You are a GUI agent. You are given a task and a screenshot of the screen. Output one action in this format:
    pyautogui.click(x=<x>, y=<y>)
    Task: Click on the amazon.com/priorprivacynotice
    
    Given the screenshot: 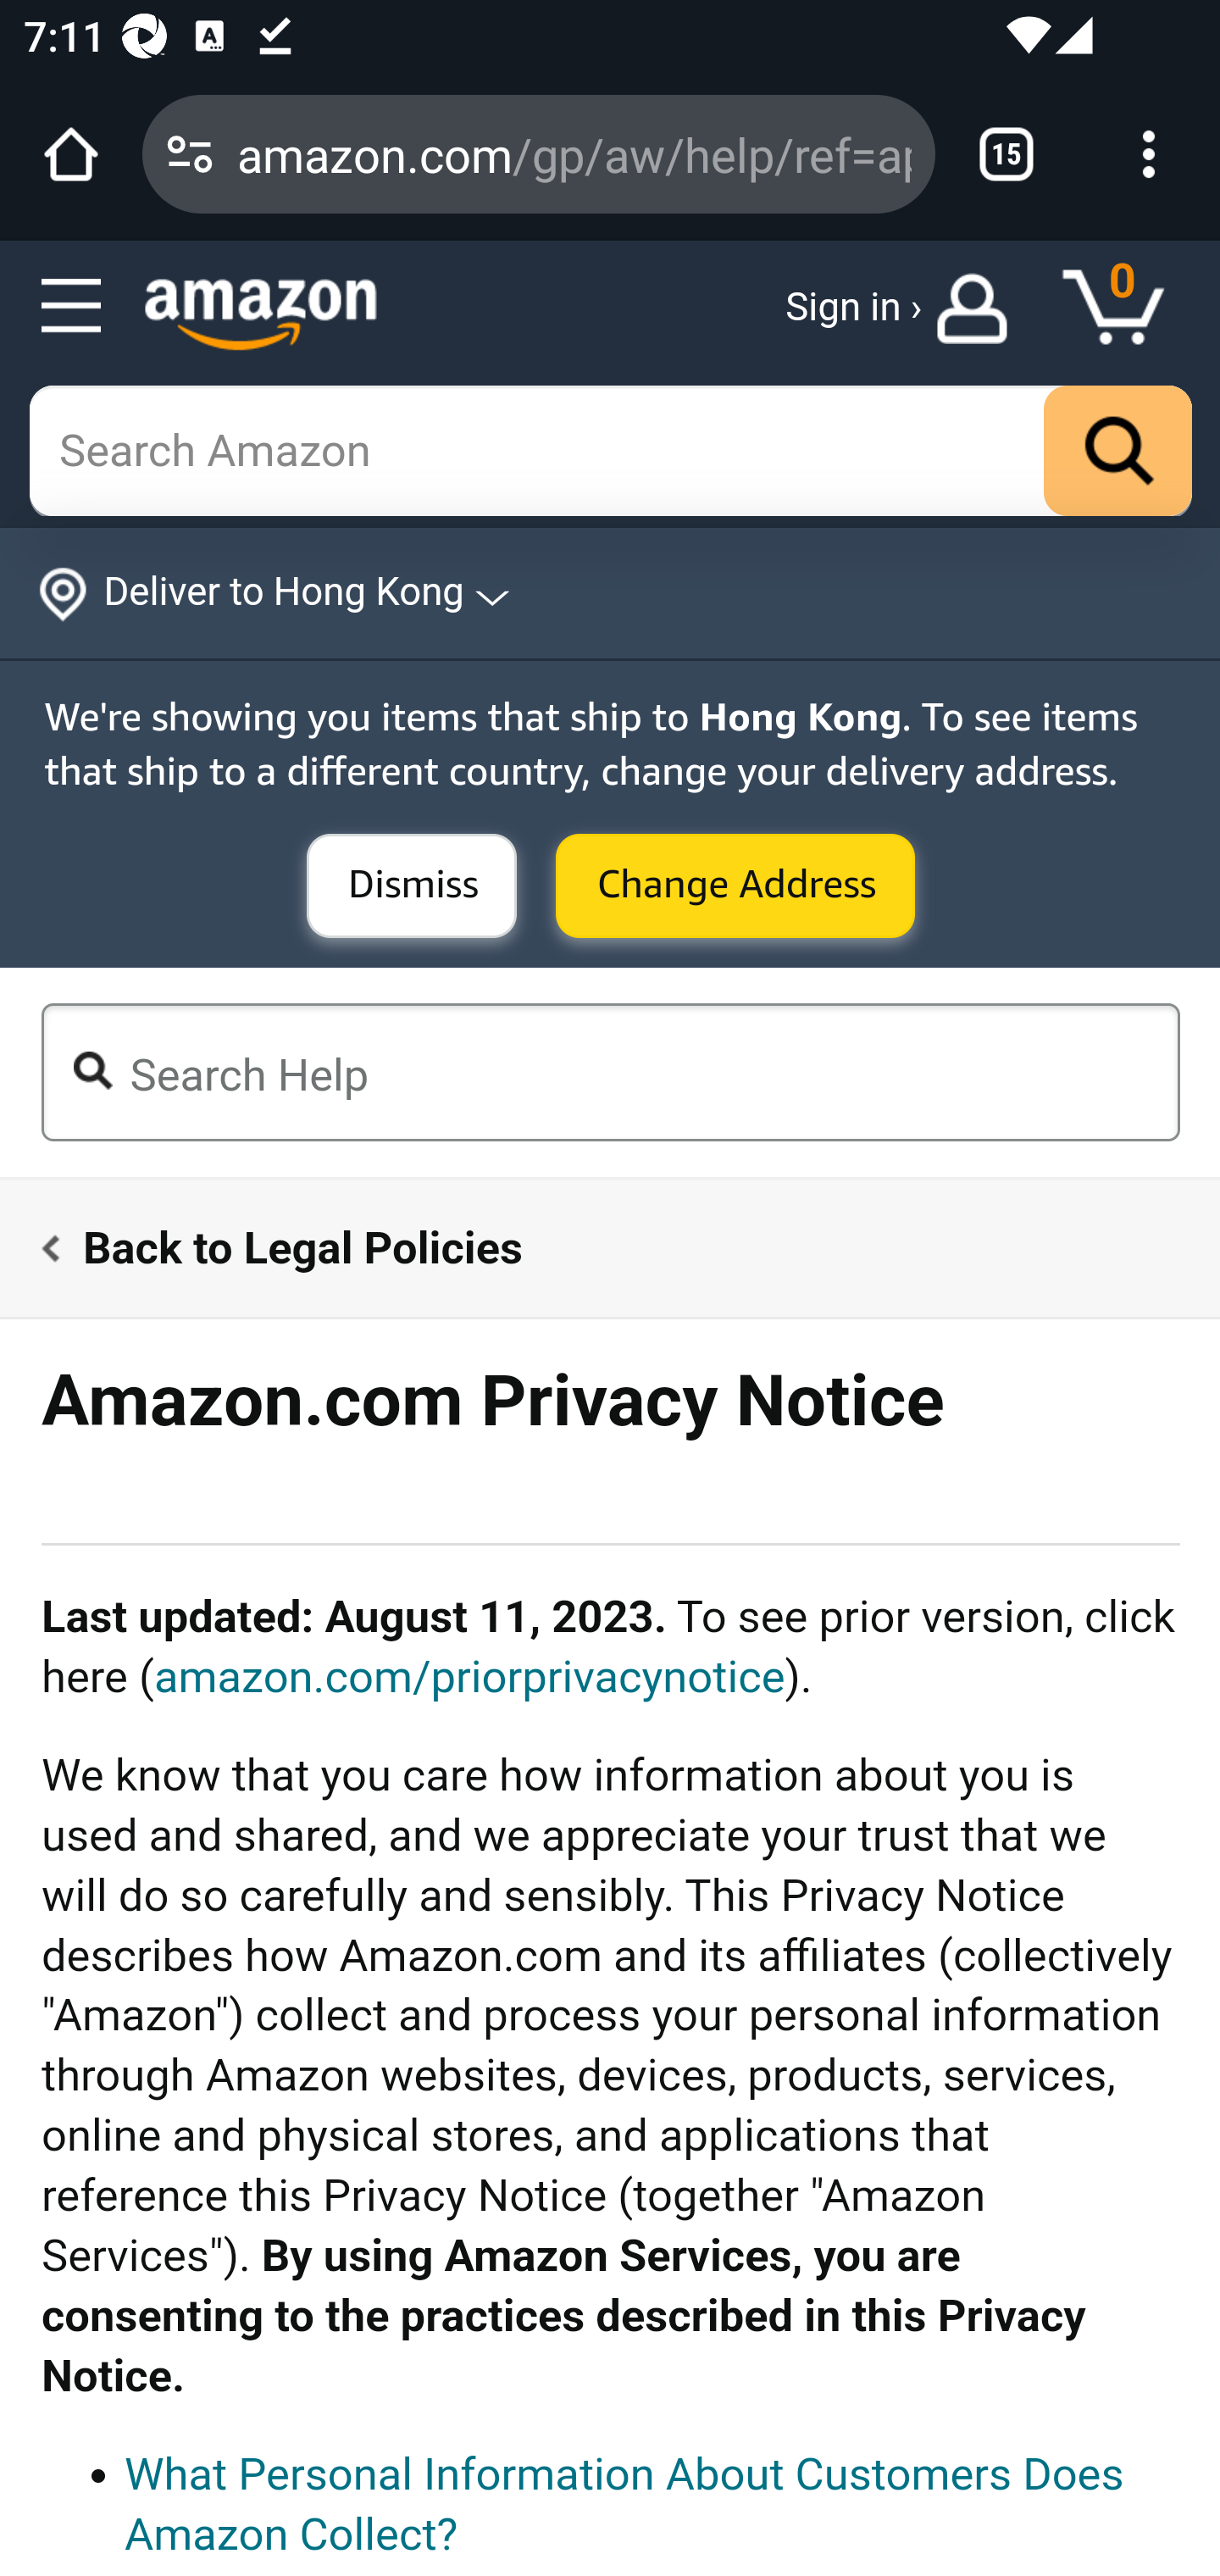 What is the action you would take?
    pyautogui.click(x=468, y=1676)
    